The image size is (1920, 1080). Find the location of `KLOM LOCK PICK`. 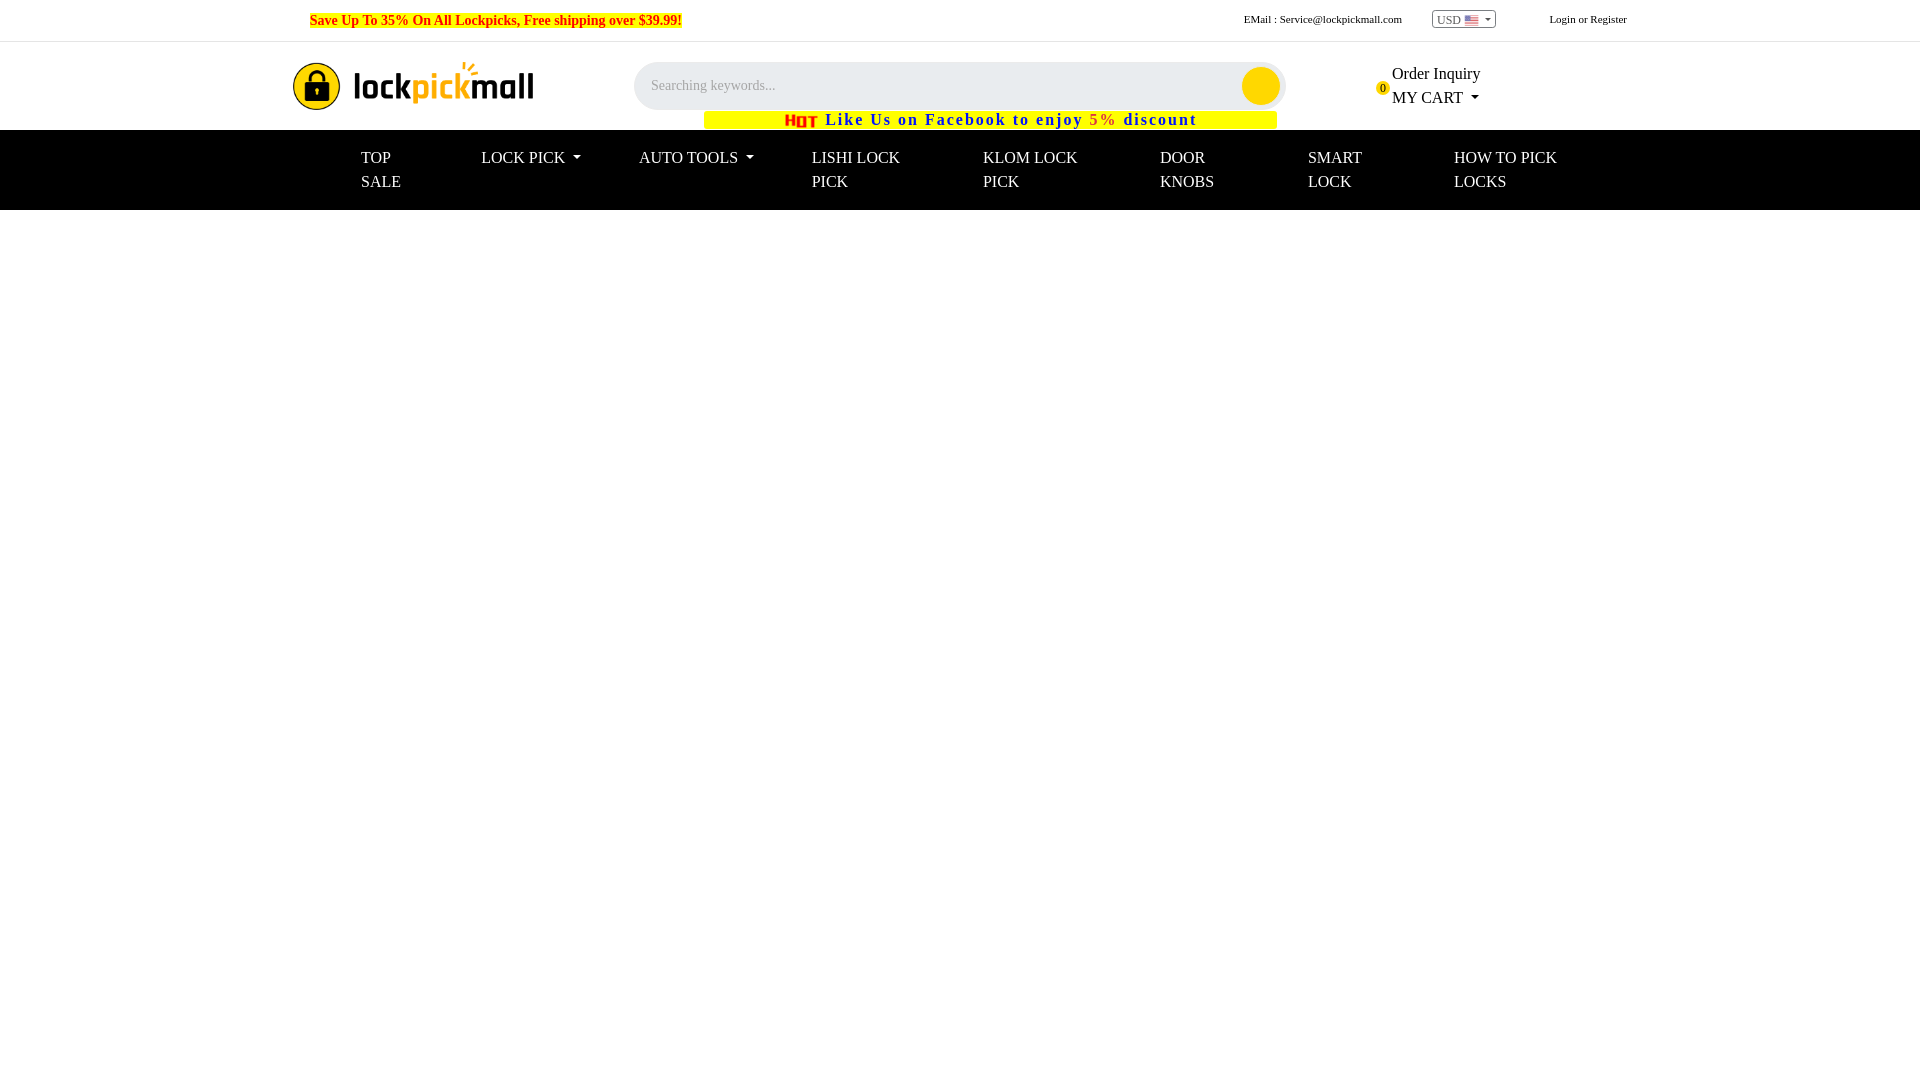

KLOM LOCK PICK is located at coordinates (1064, 170).